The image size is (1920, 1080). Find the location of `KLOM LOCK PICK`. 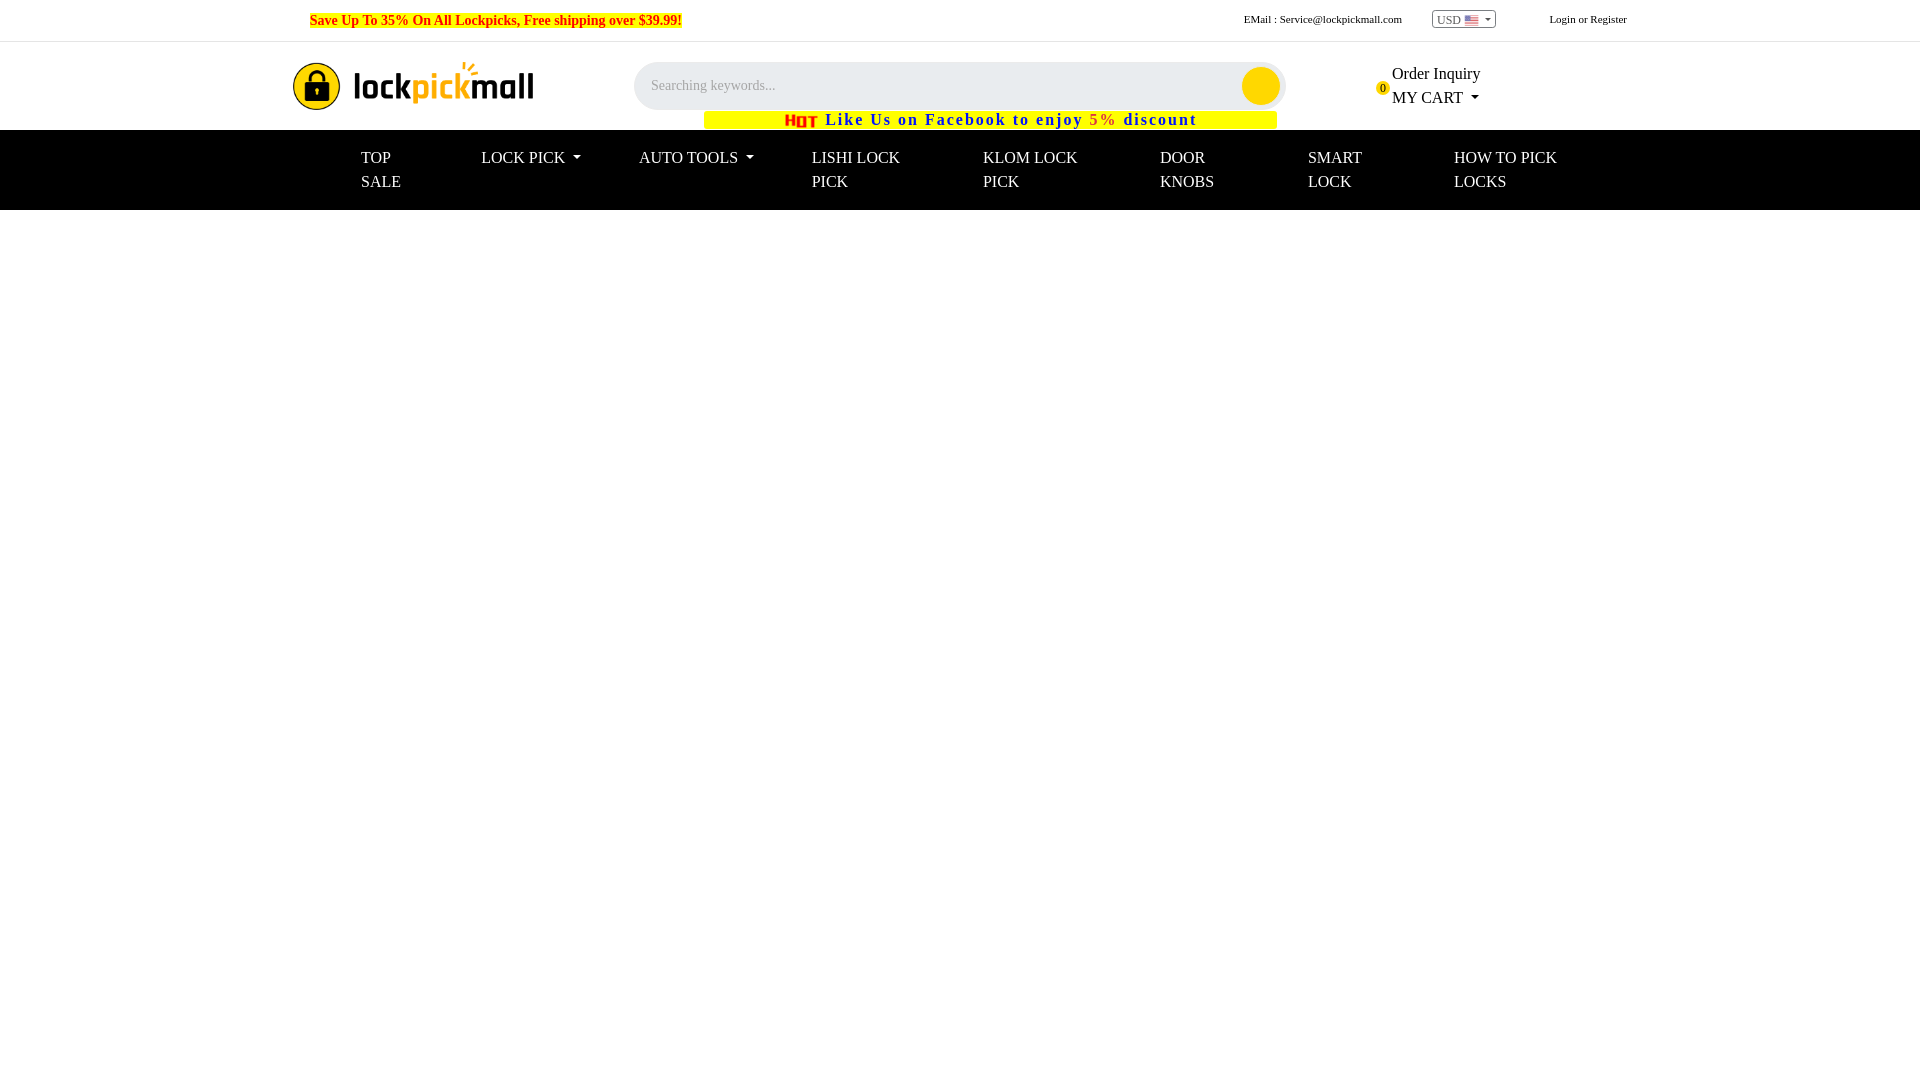

KLOM LOCK PICK is located at coordinates (1064, 170).